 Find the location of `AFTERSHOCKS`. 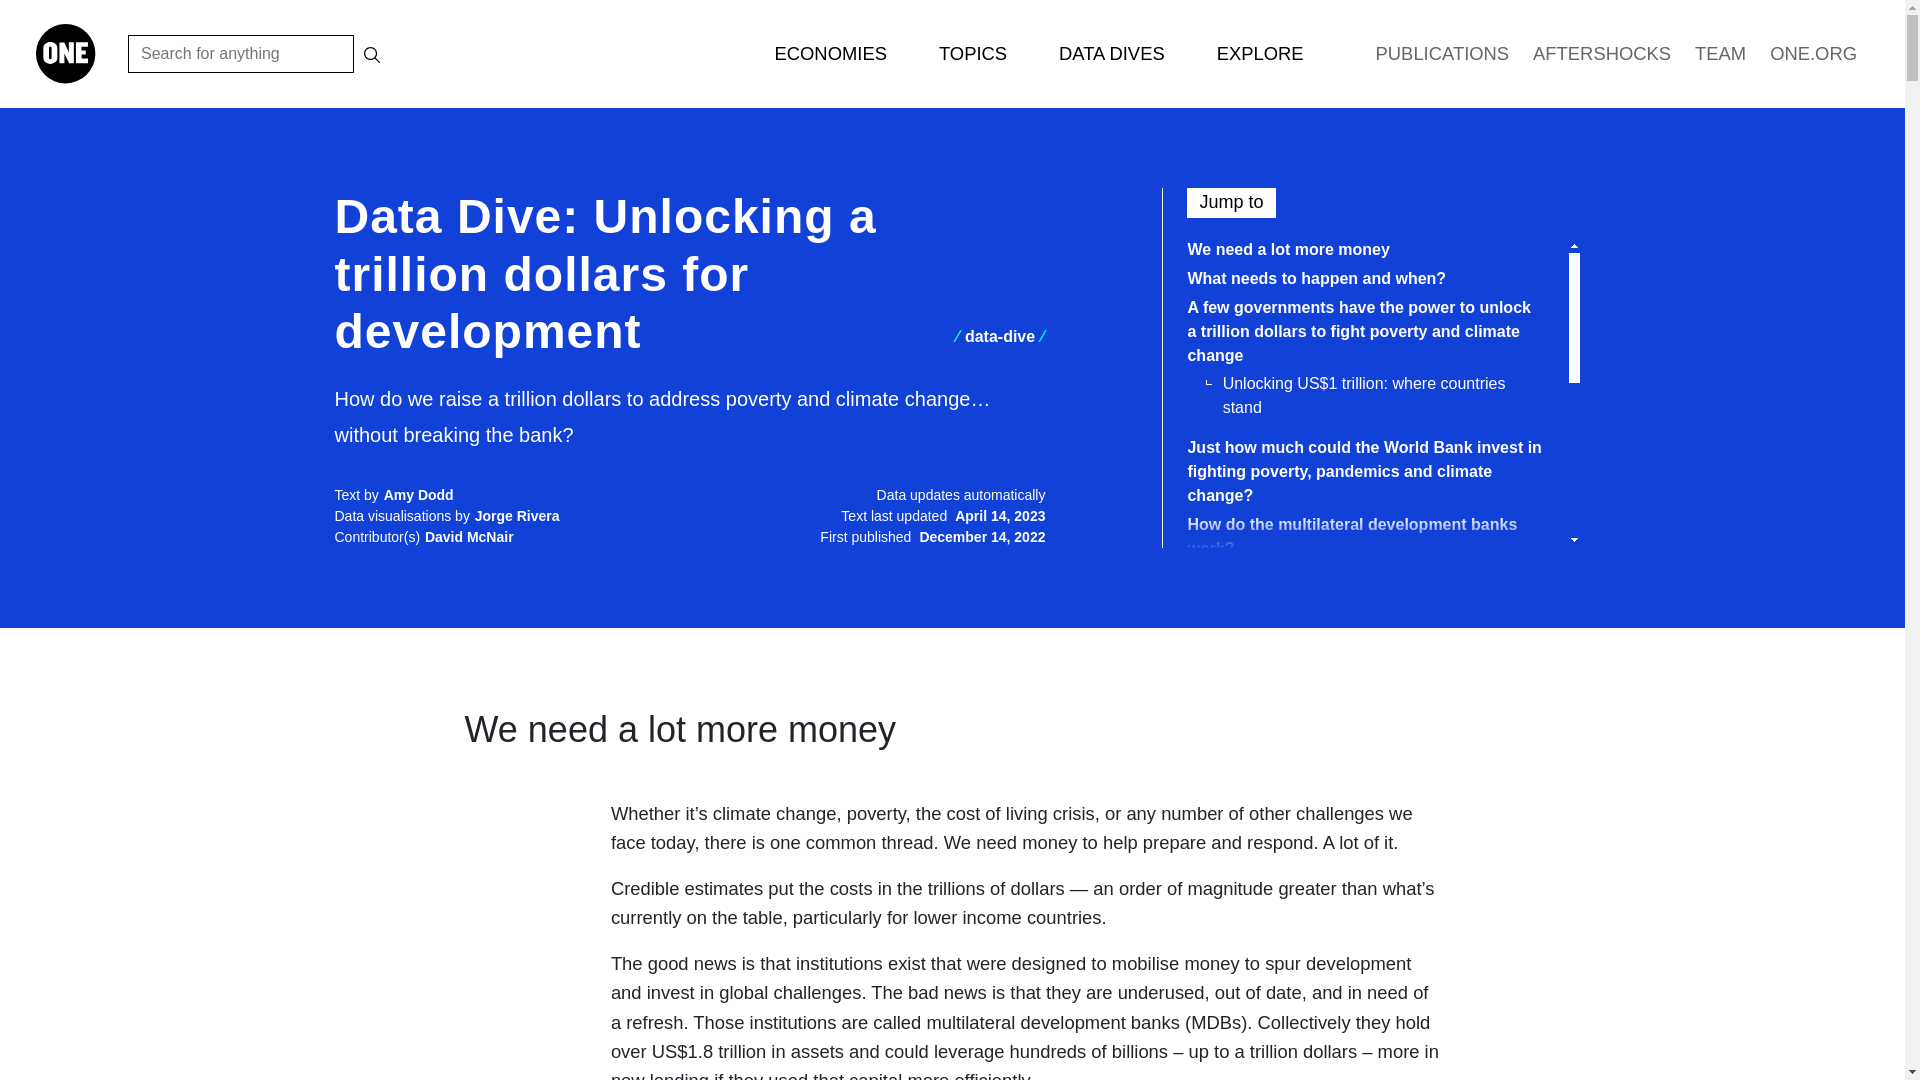

AFTERSHOCKS is located at coordinates (1602, 54).